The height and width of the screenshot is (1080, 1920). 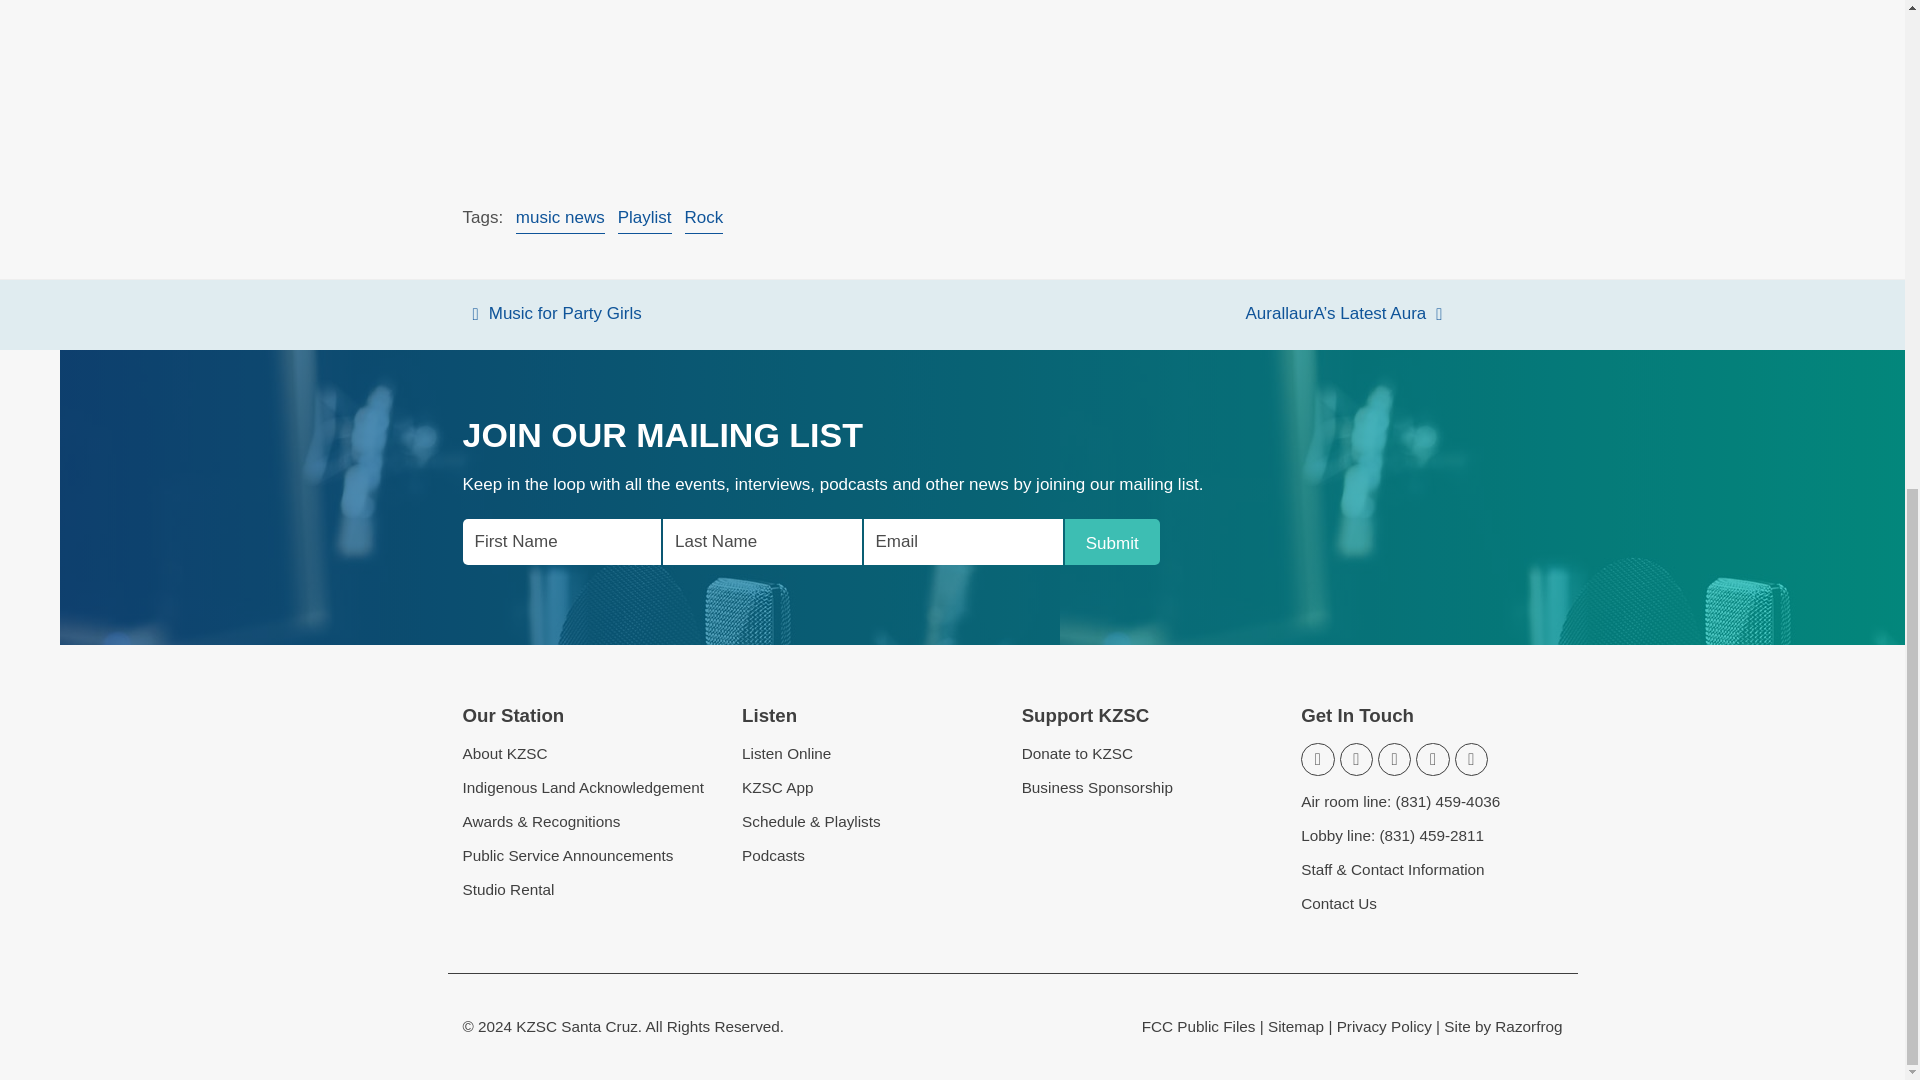 I want to click on YouTube, so click(x=1432, y=760).